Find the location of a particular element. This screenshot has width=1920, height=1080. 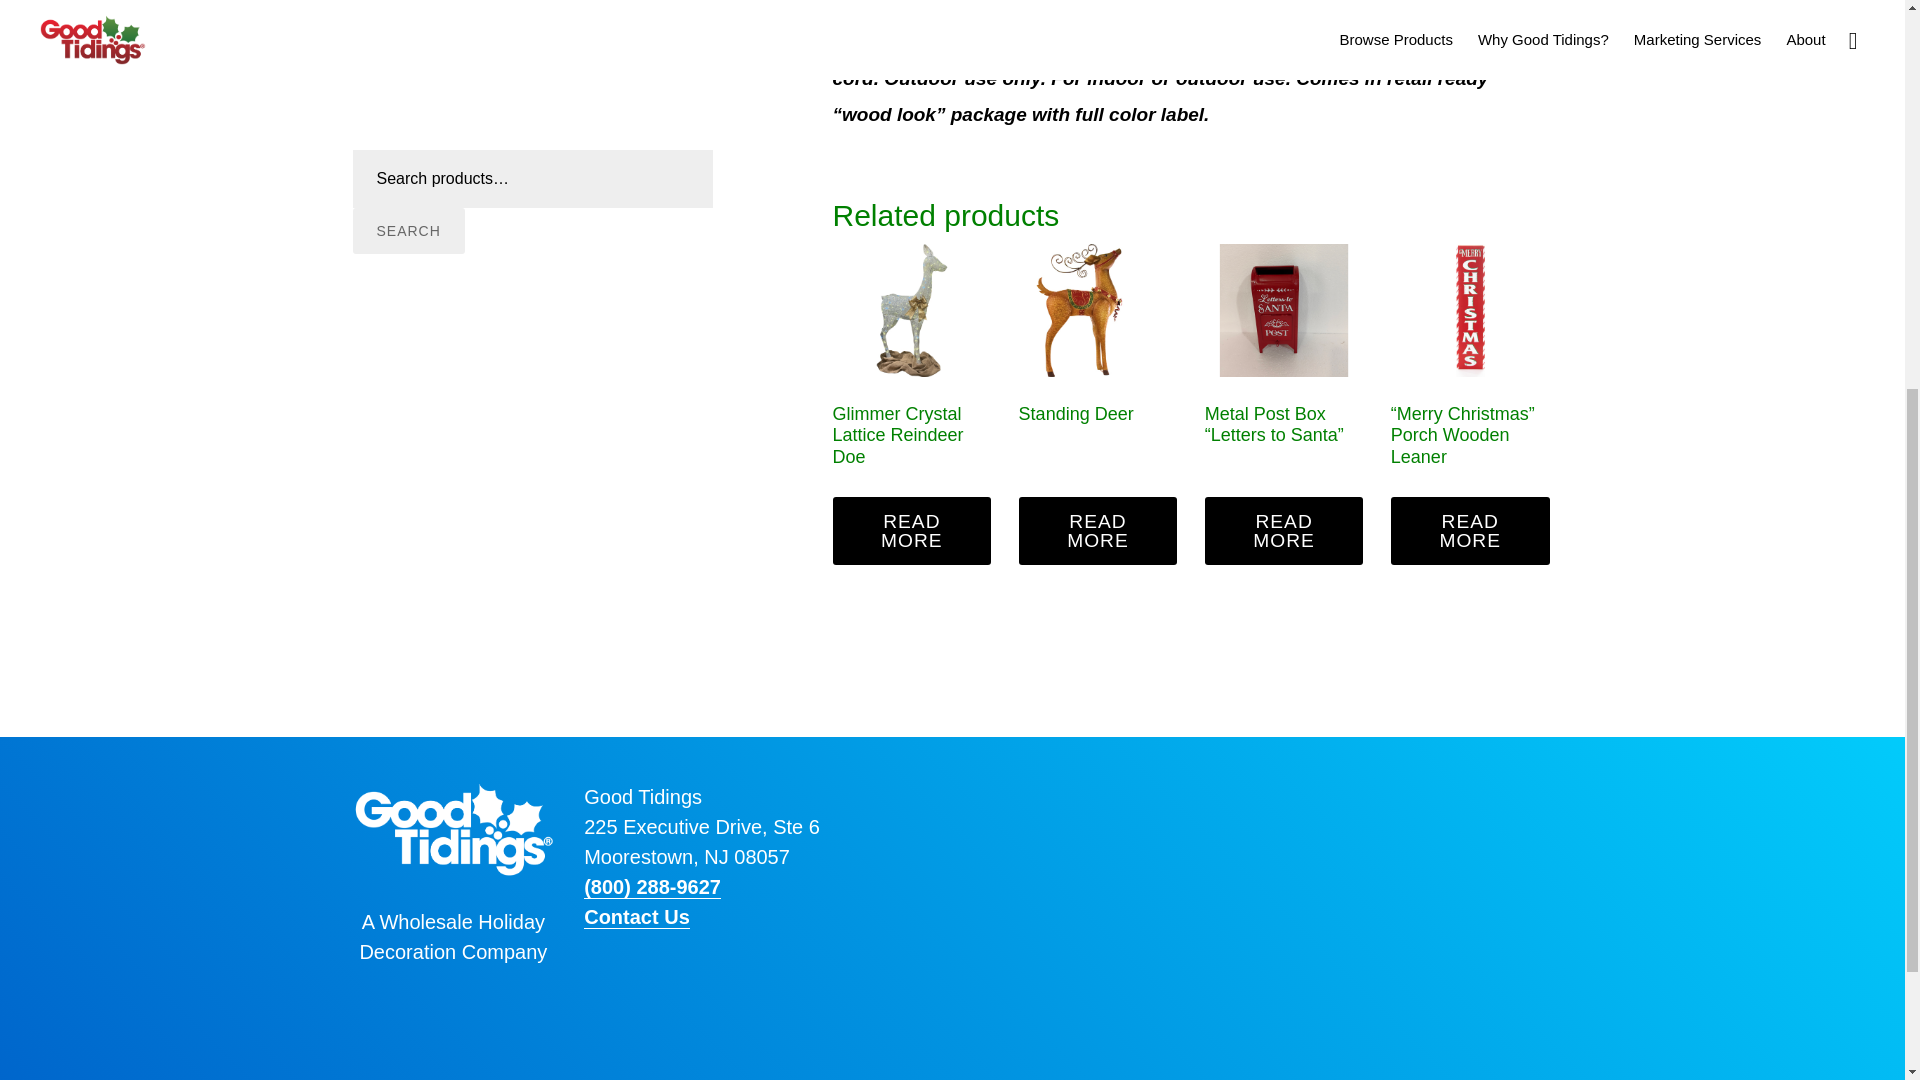

READ MORE is located at coordinates (910, 530).